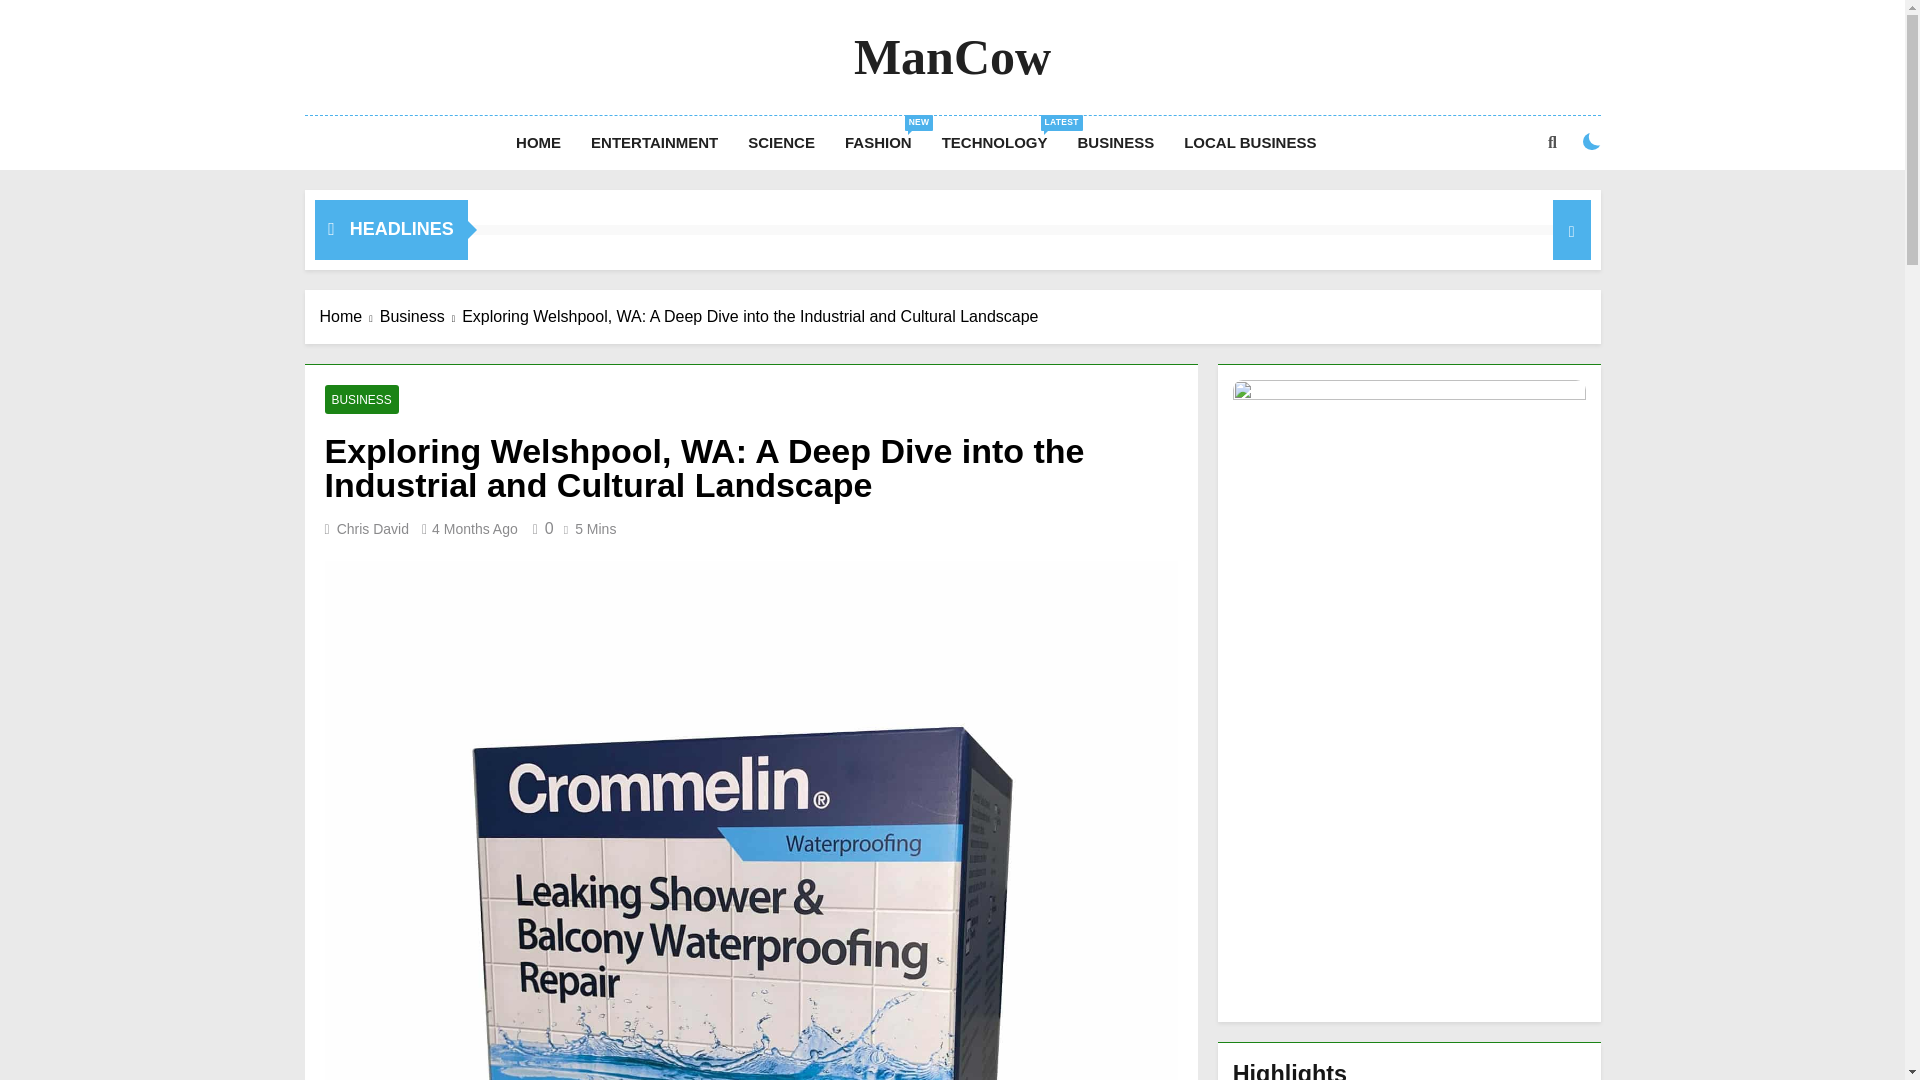  Describe the element at coordinates (781, 142) in the screenshot. I see `SCIENCE` at that location.